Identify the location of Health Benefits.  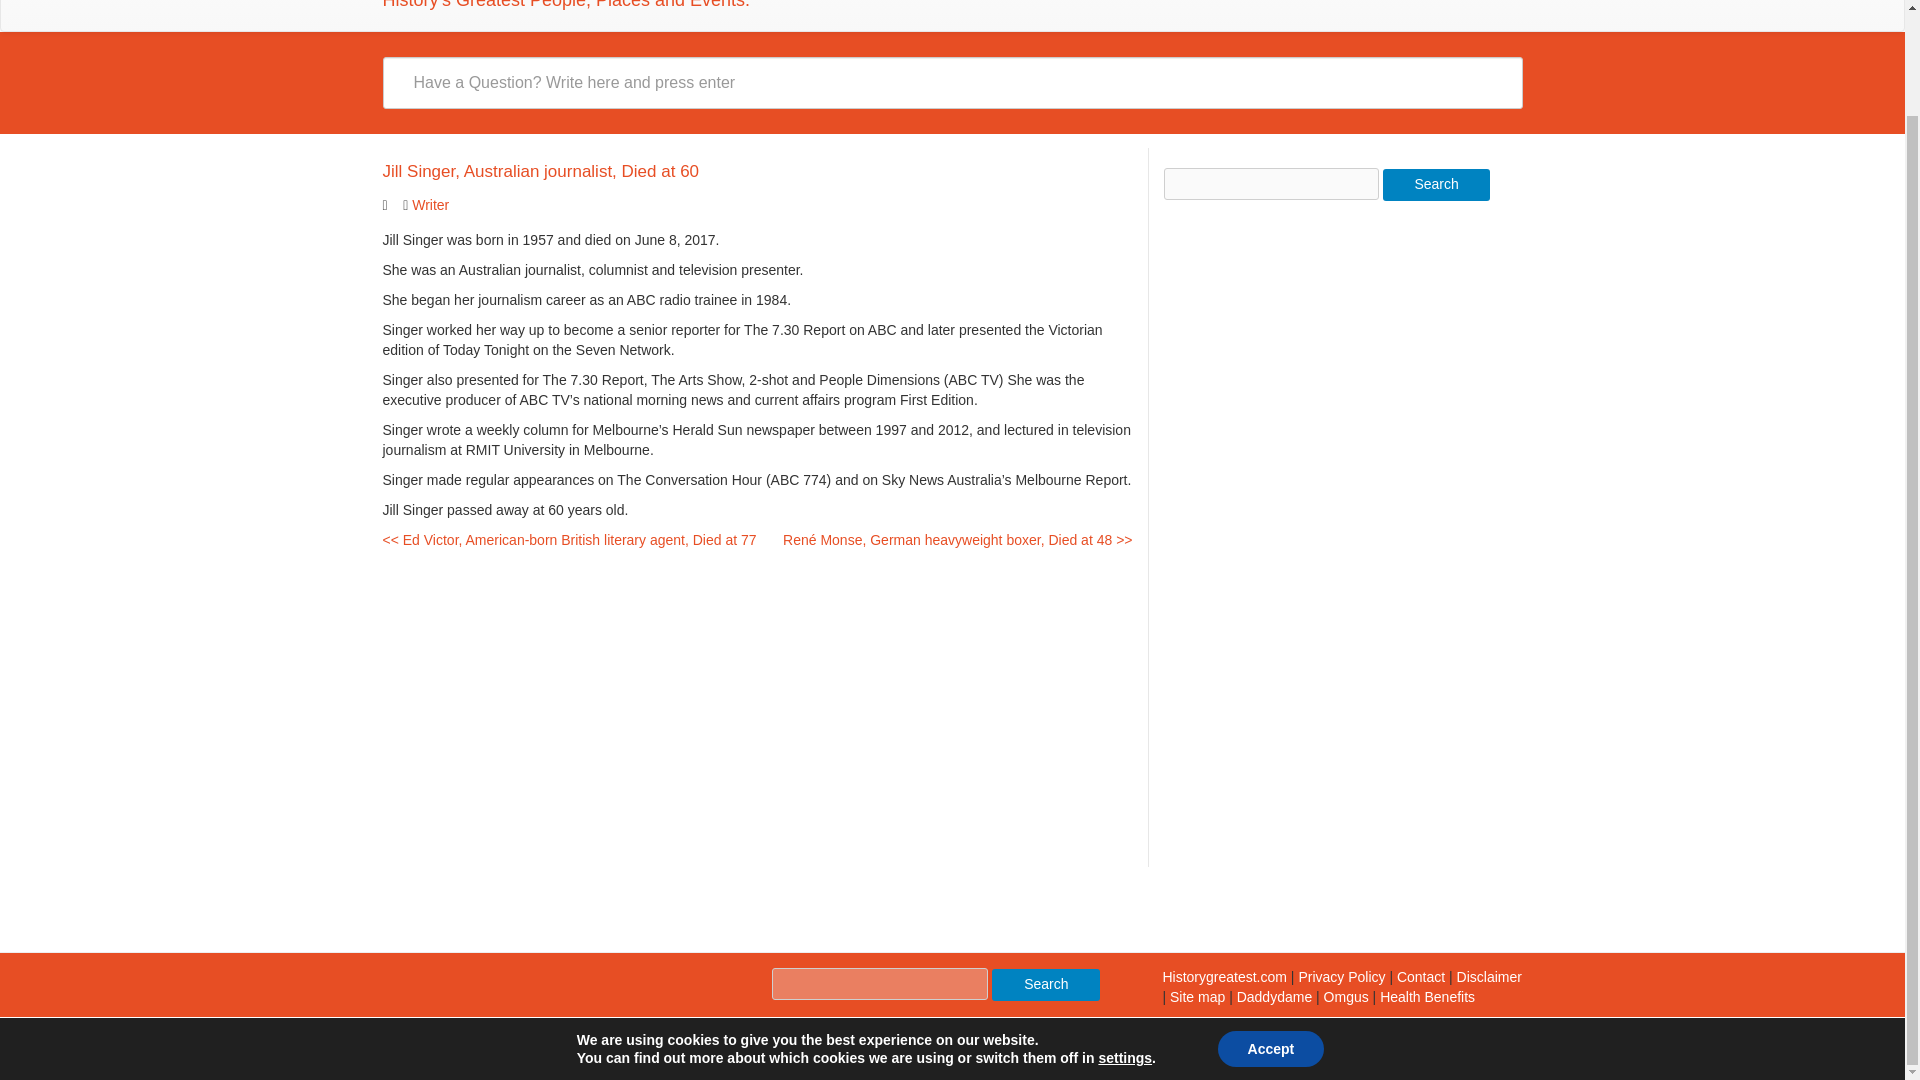
(1427, 997).